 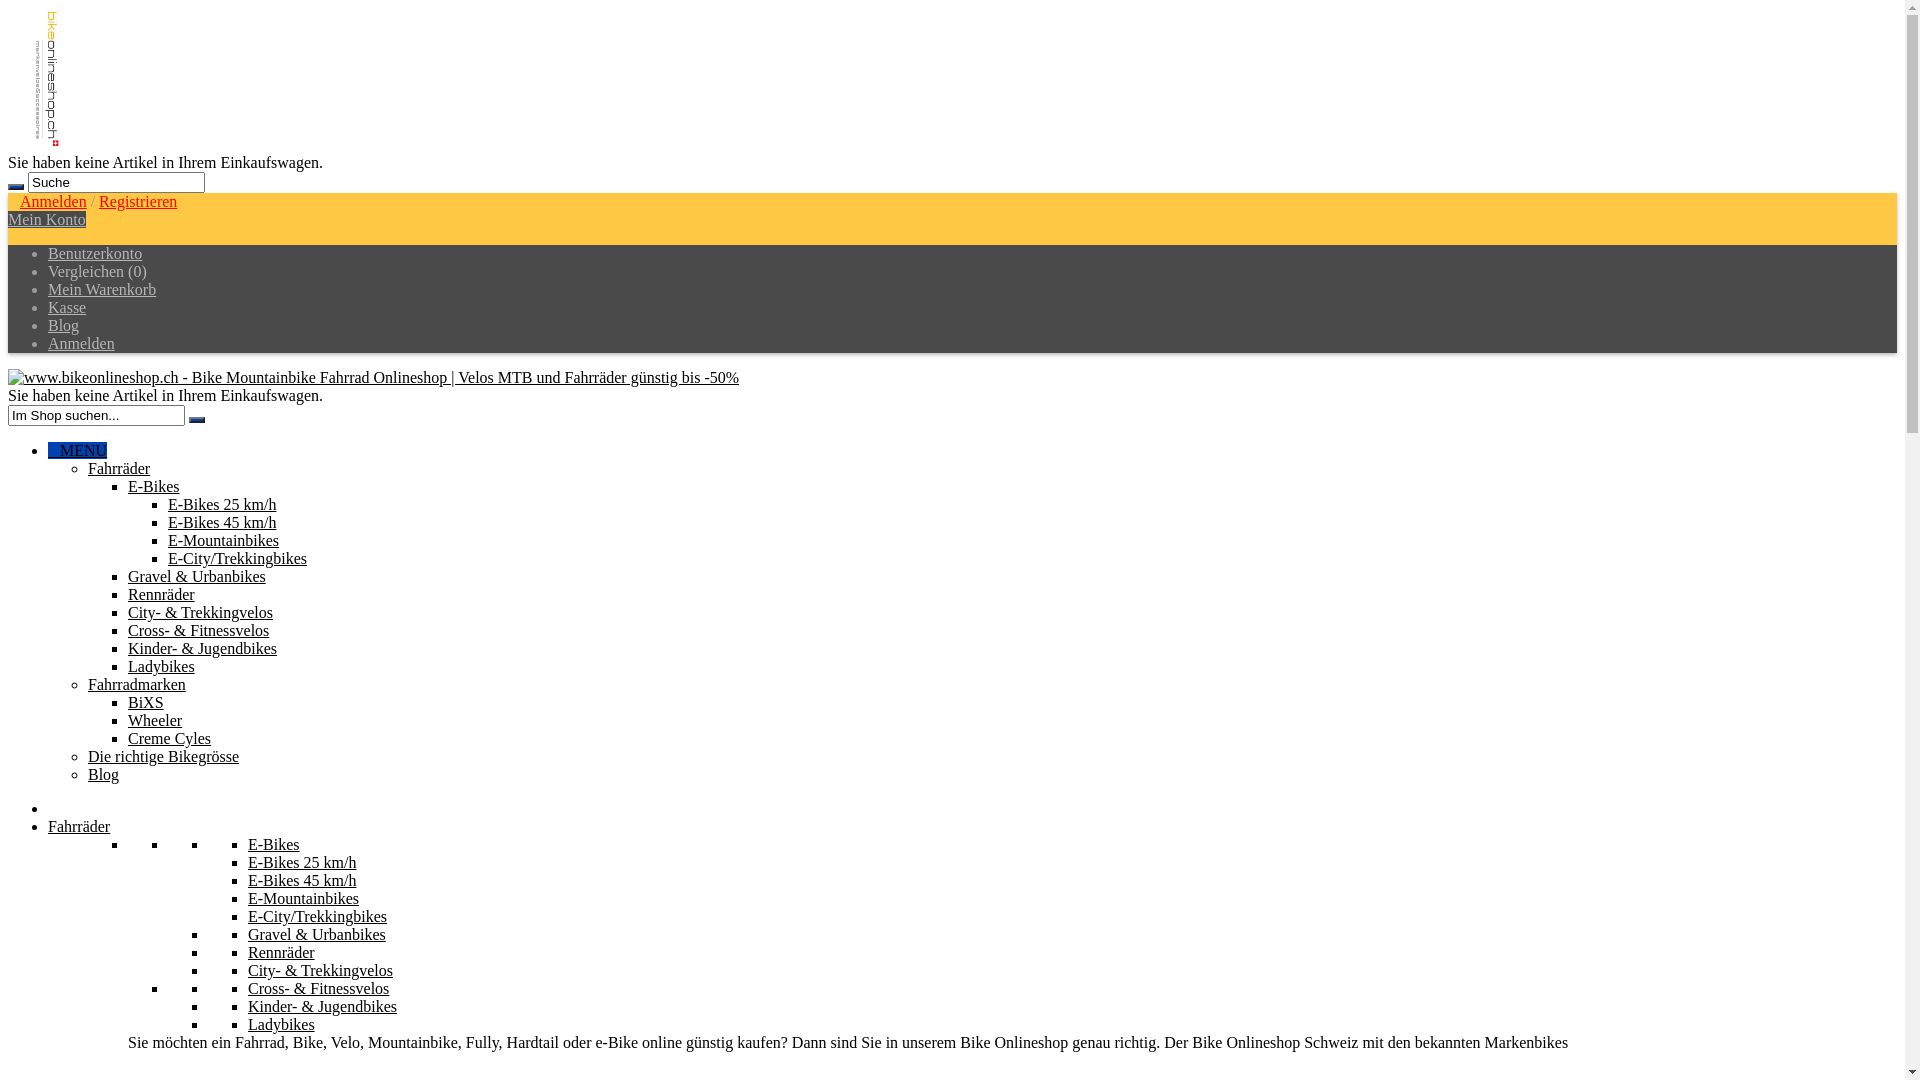 What do you see at coordinates (302, 862) in the screenshot?
I see `E-Bikes 25 km/h` at bounding box center [302, 862].